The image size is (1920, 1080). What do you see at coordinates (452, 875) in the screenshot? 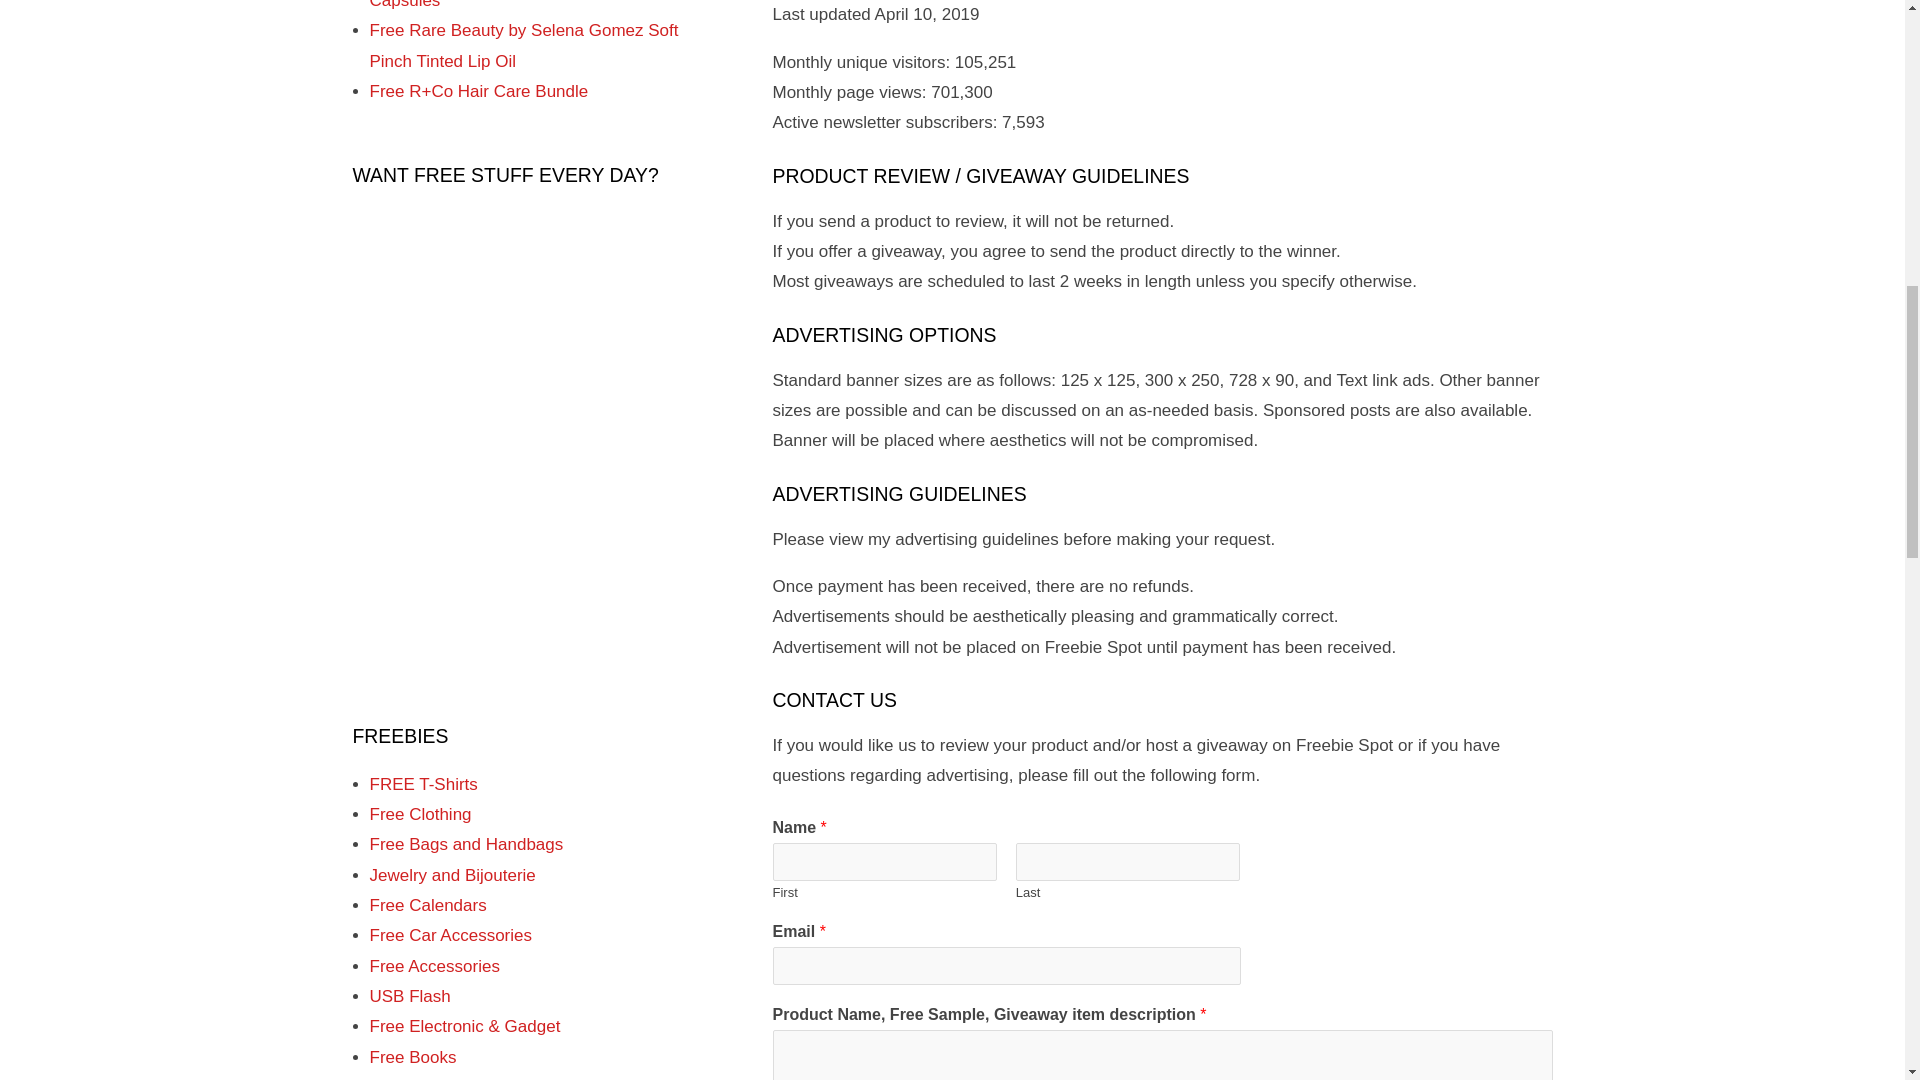
I see `Jewelry and Bijouterie` at bounding box center [452, 875].